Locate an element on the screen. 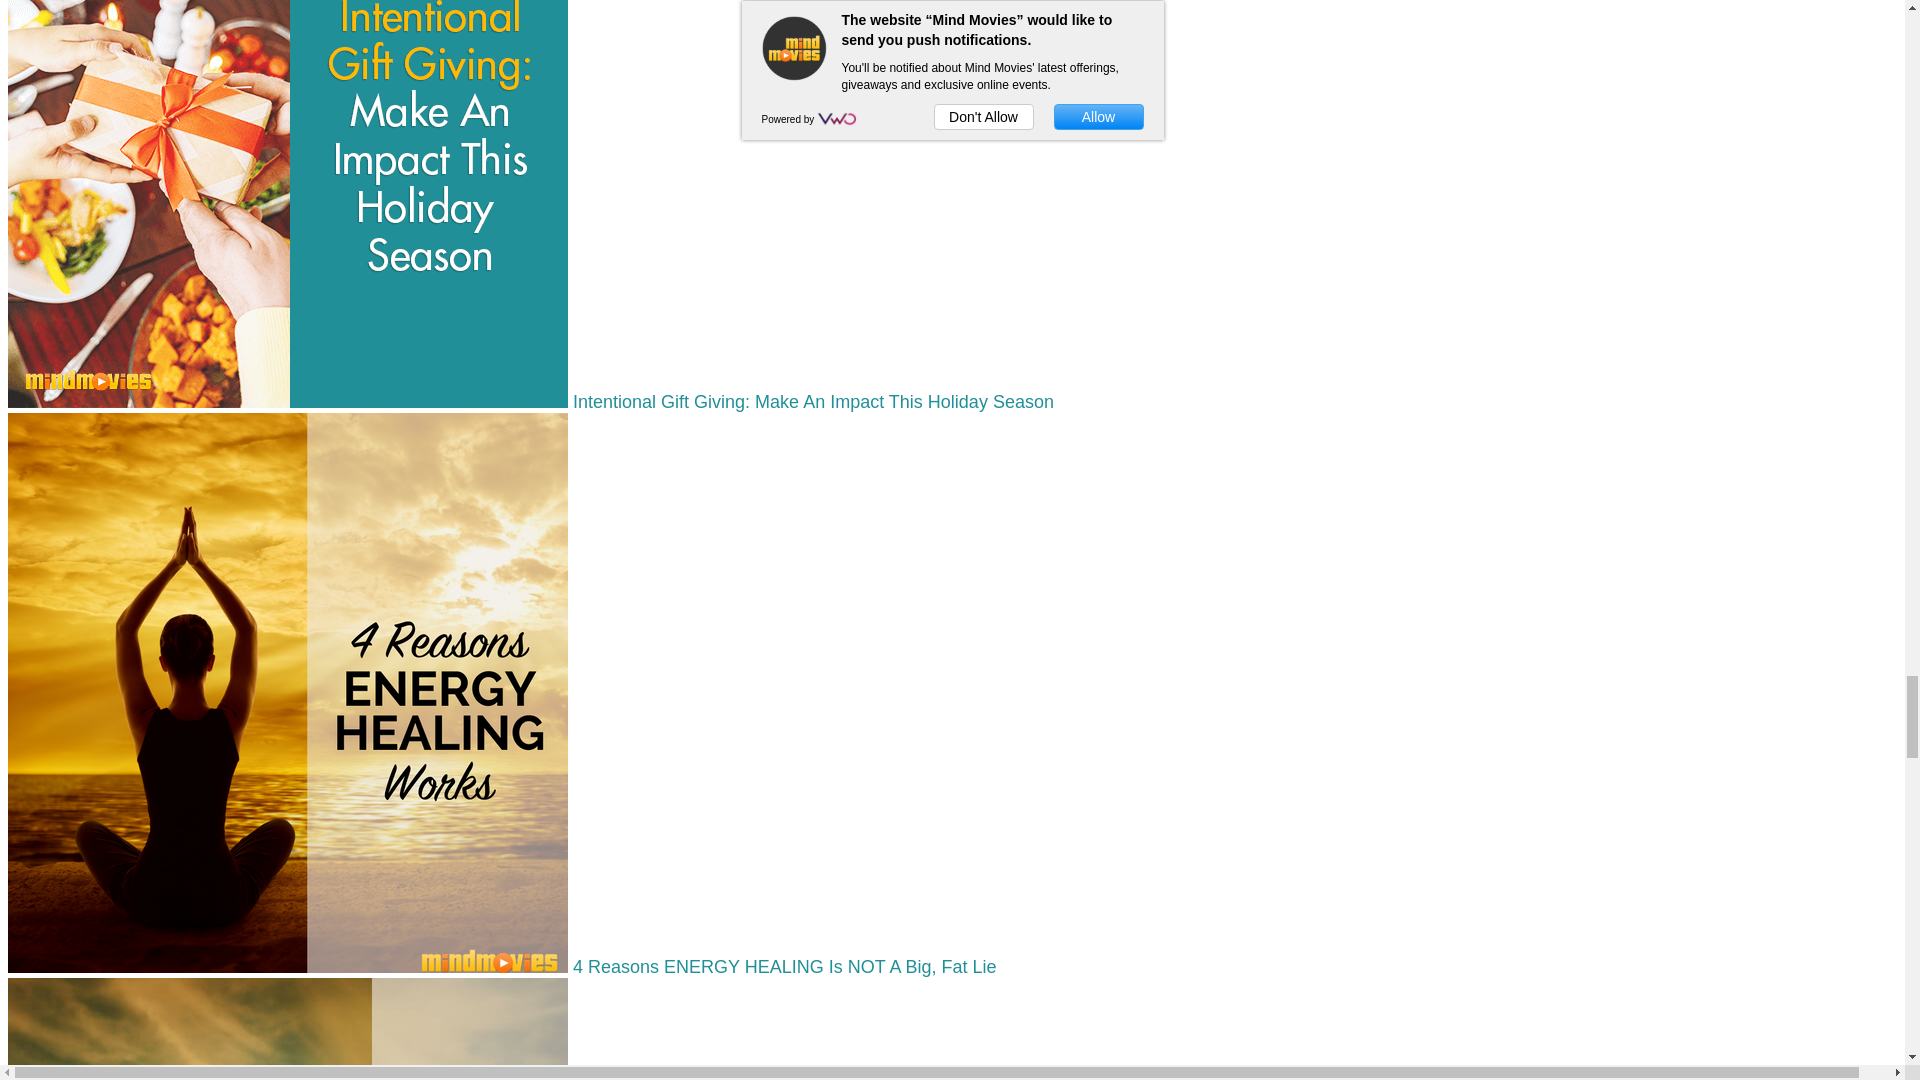  Intentional Gift Giving: Make An Impact This Holiday Season is located at coordinates (530, 402).